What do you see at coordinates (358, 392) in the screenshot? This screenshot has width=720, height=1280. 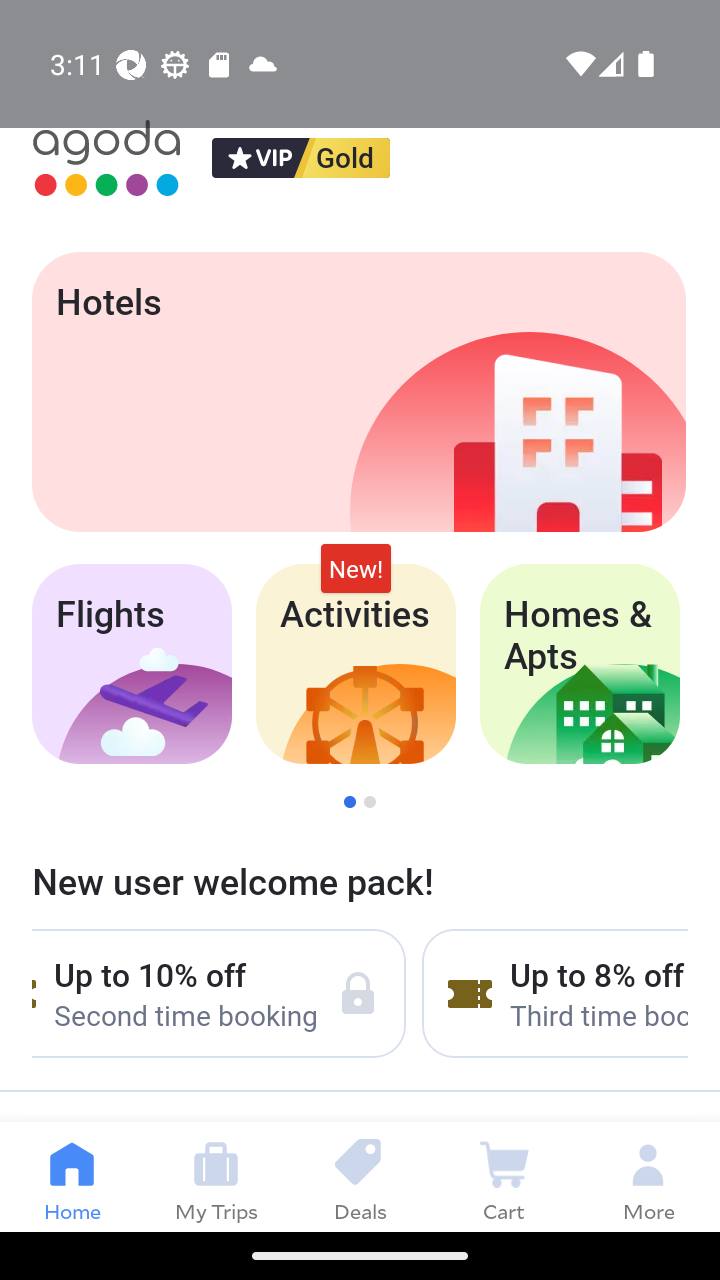 I see `Hotels` at bounding box center [358, 392].